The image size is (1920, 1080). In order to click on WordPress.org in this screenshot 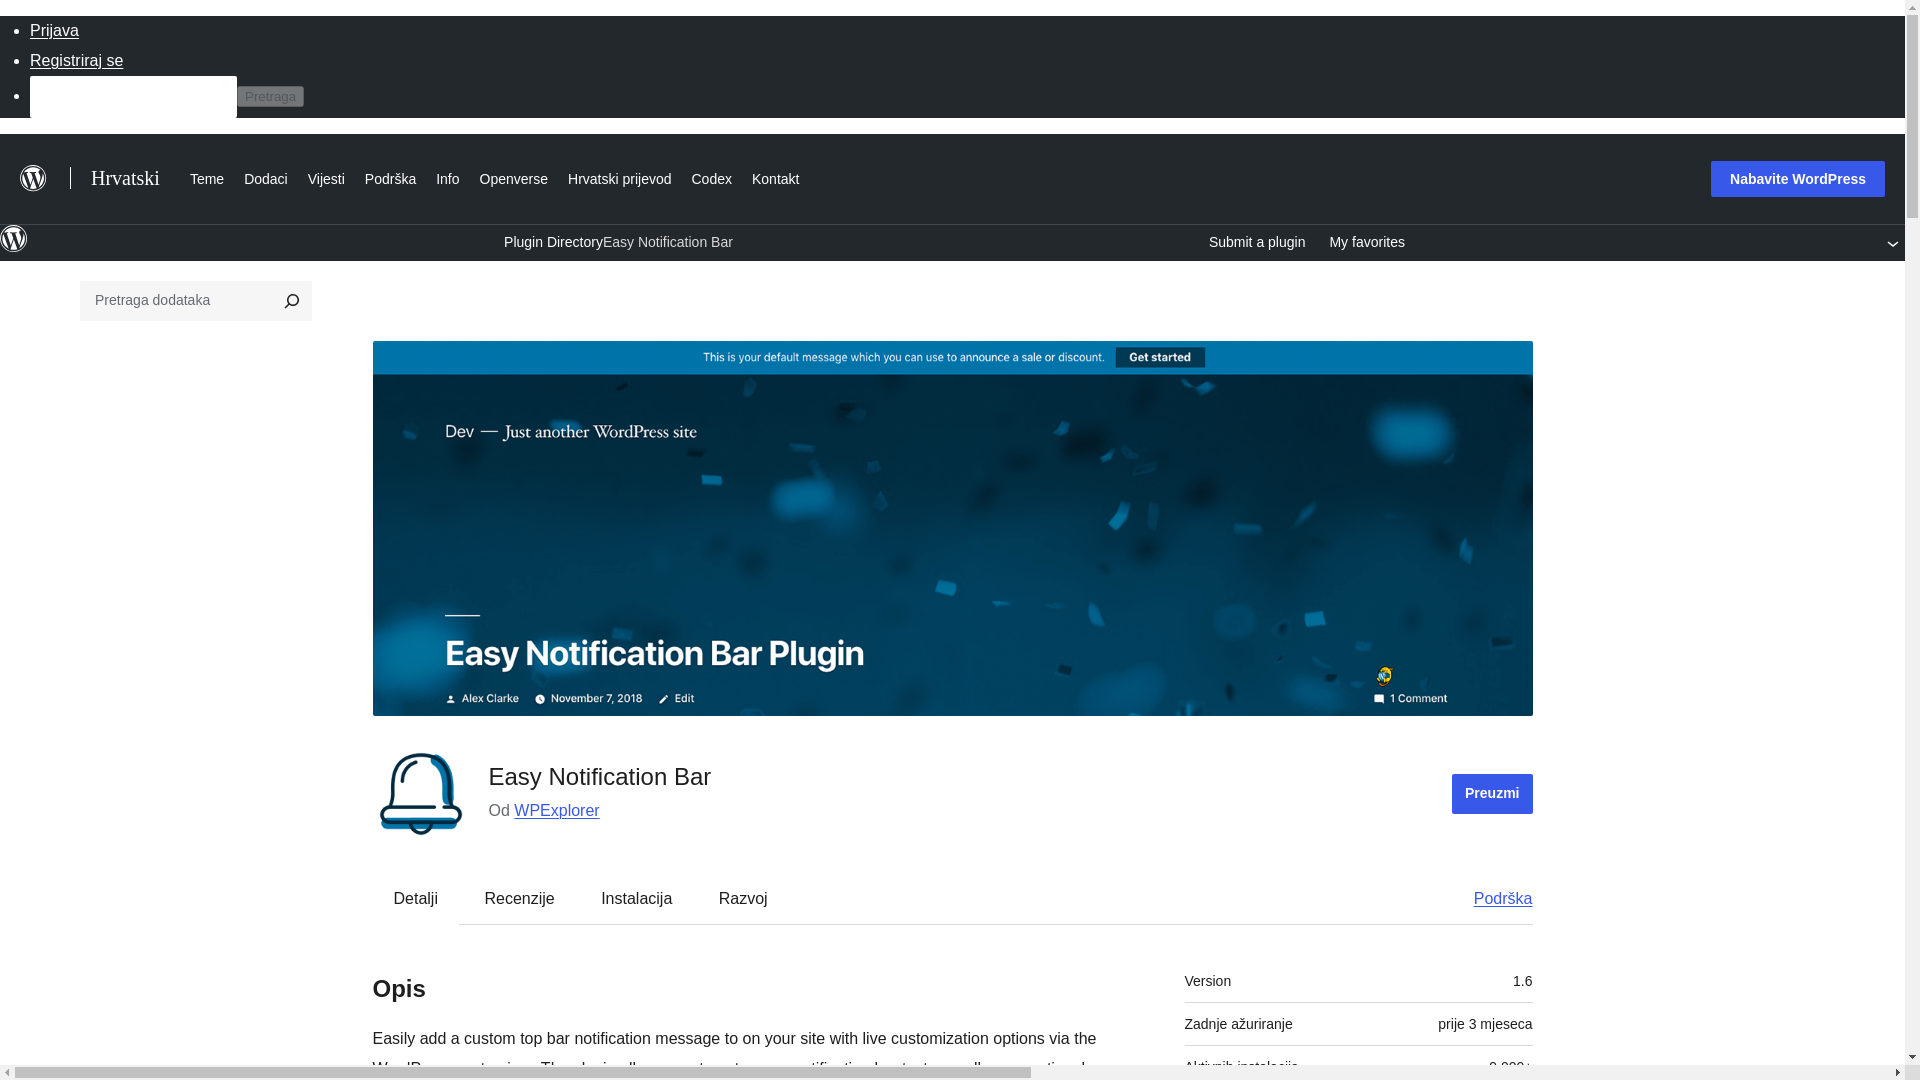, I will do `click(14, 238)`.